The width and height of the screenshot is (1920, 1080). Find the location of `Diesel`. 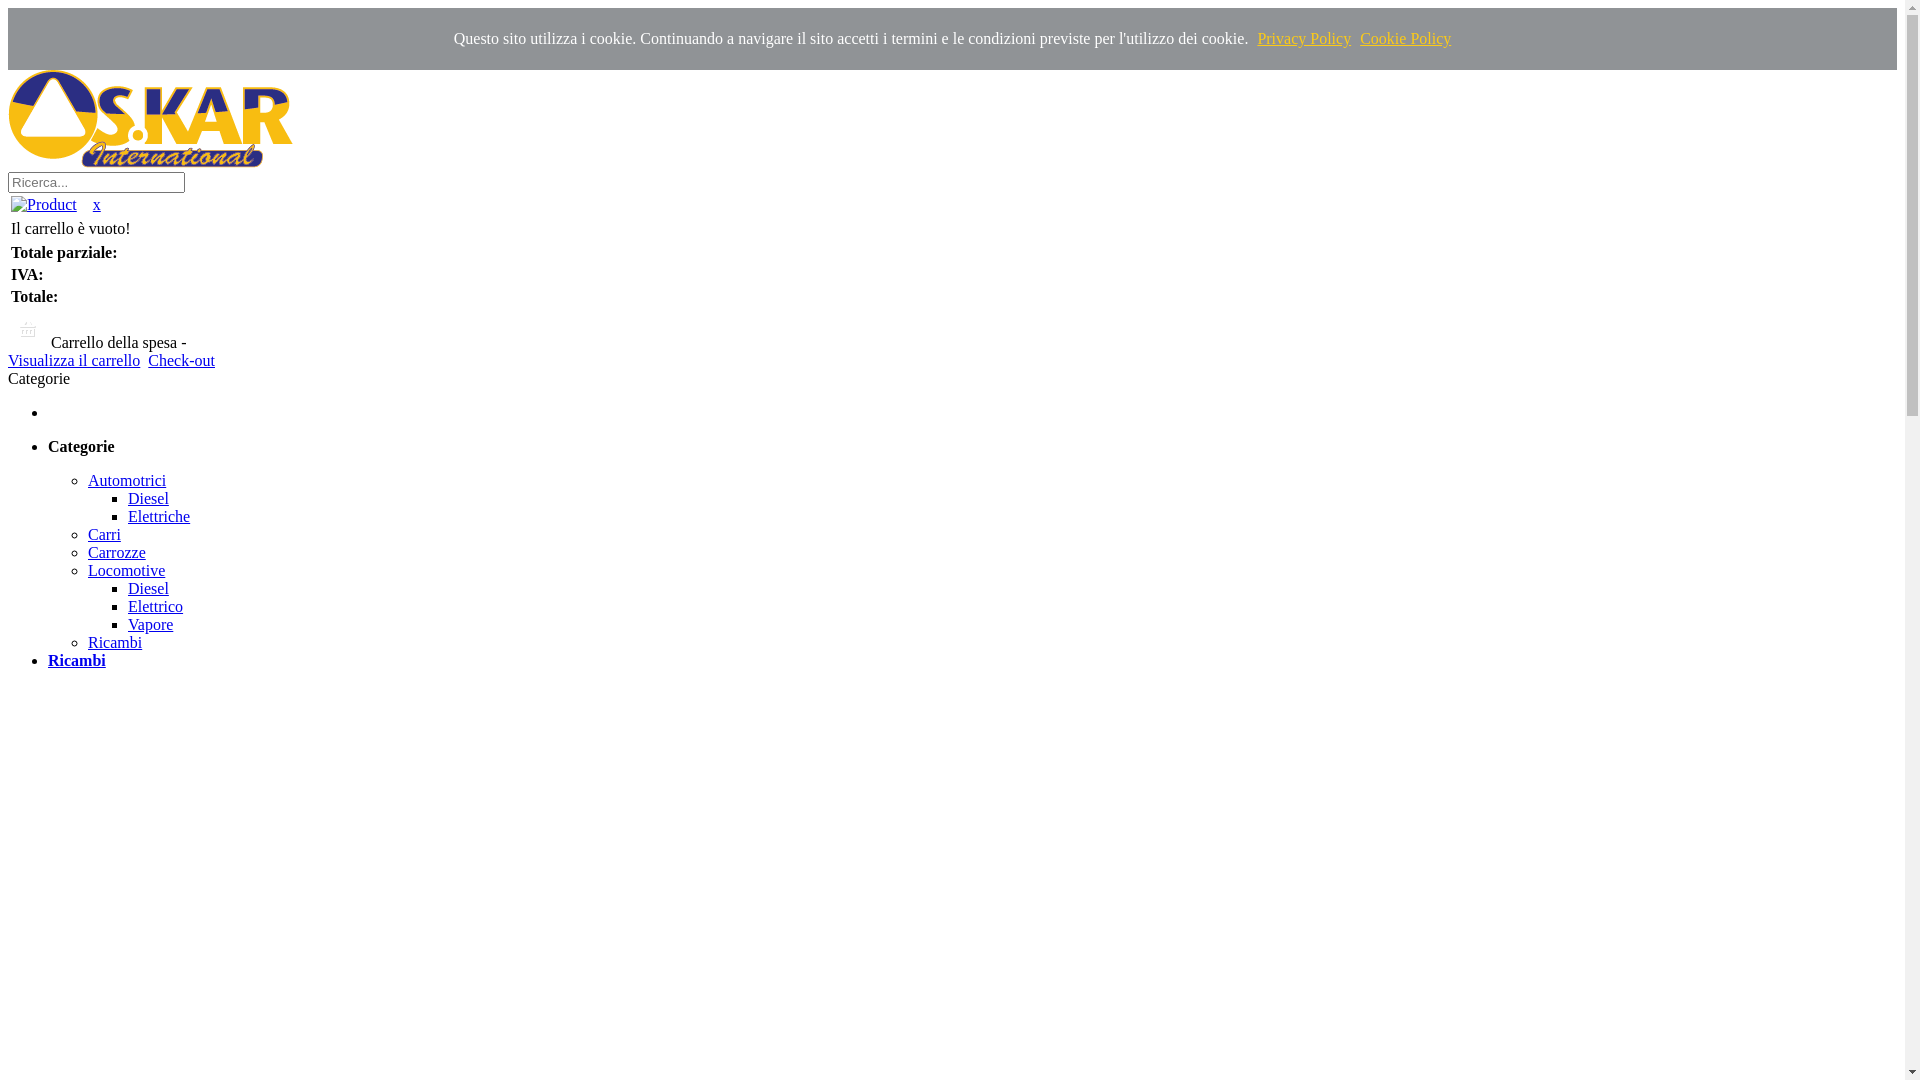

Diesel is located at coordinates (148, 498).